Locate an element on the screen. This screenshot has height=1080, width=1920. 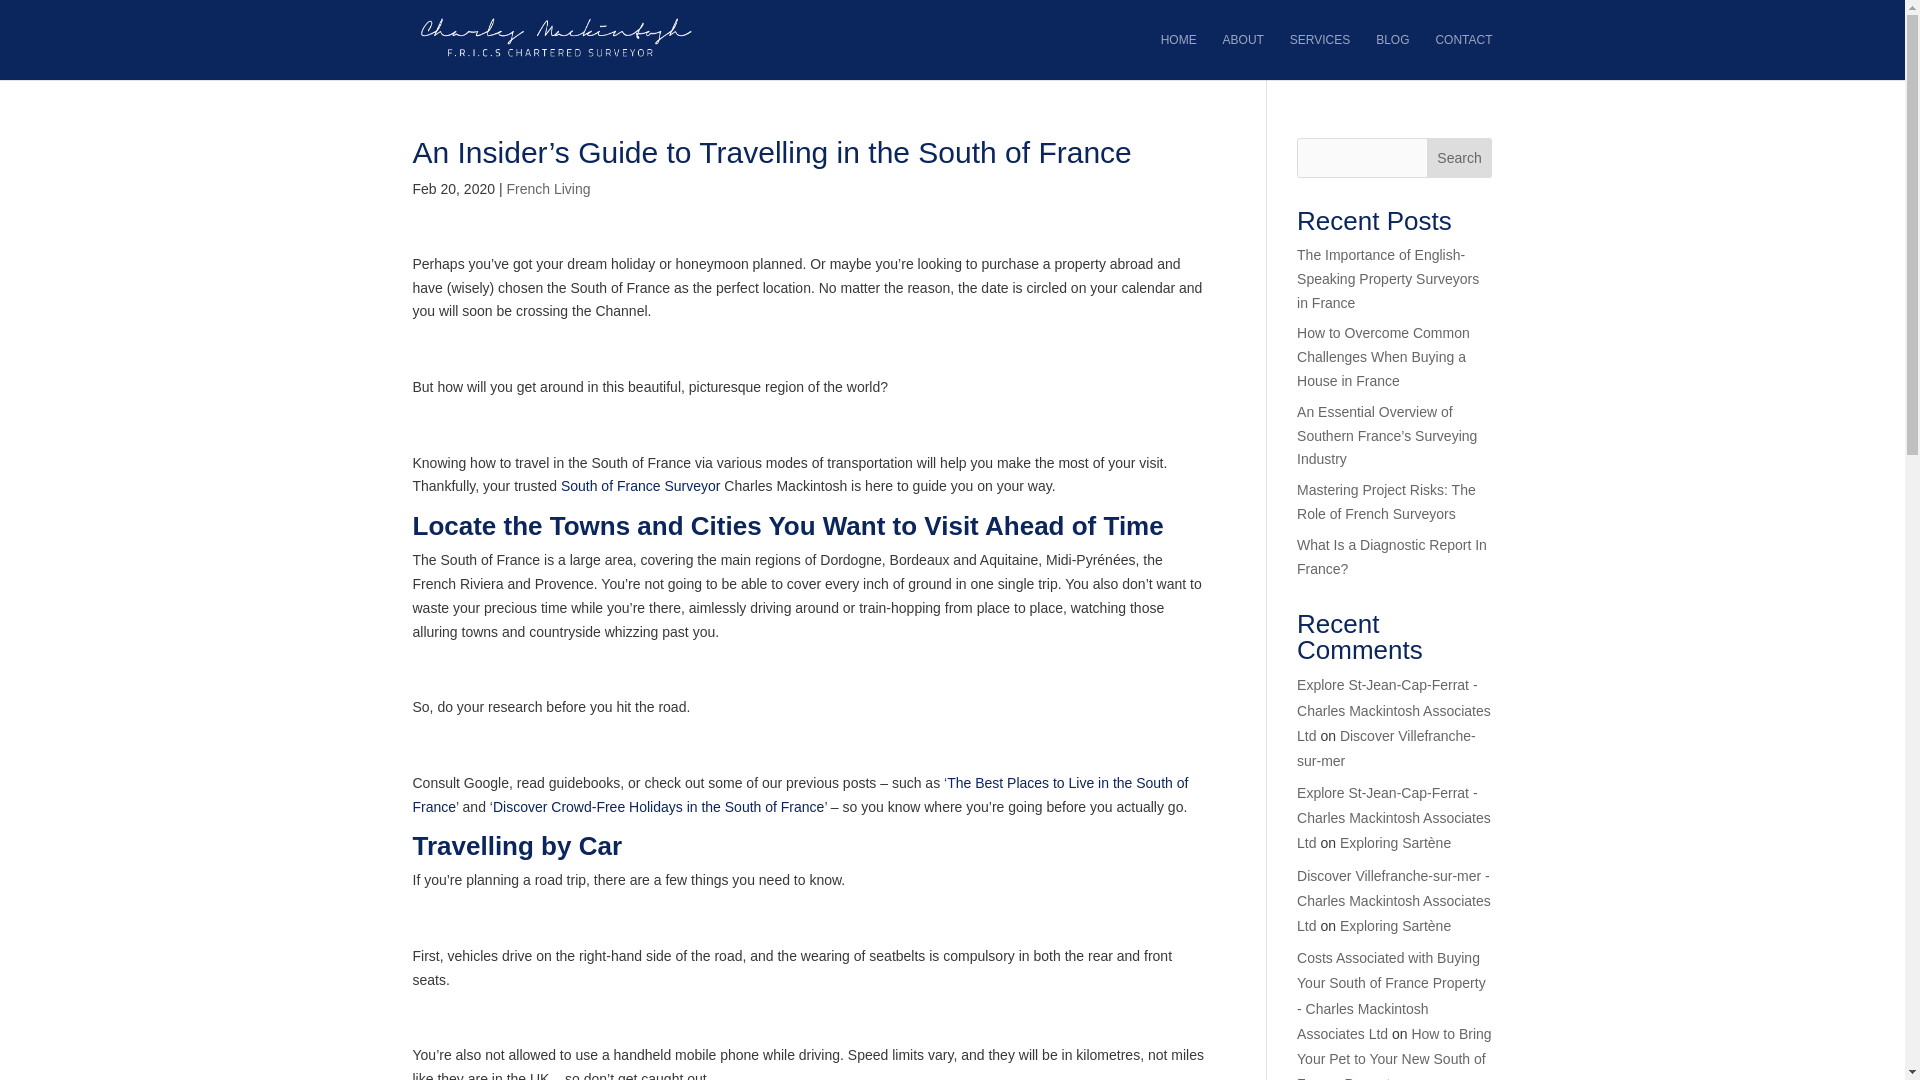
South of France Surveyor is located at coordinates (640, 486).